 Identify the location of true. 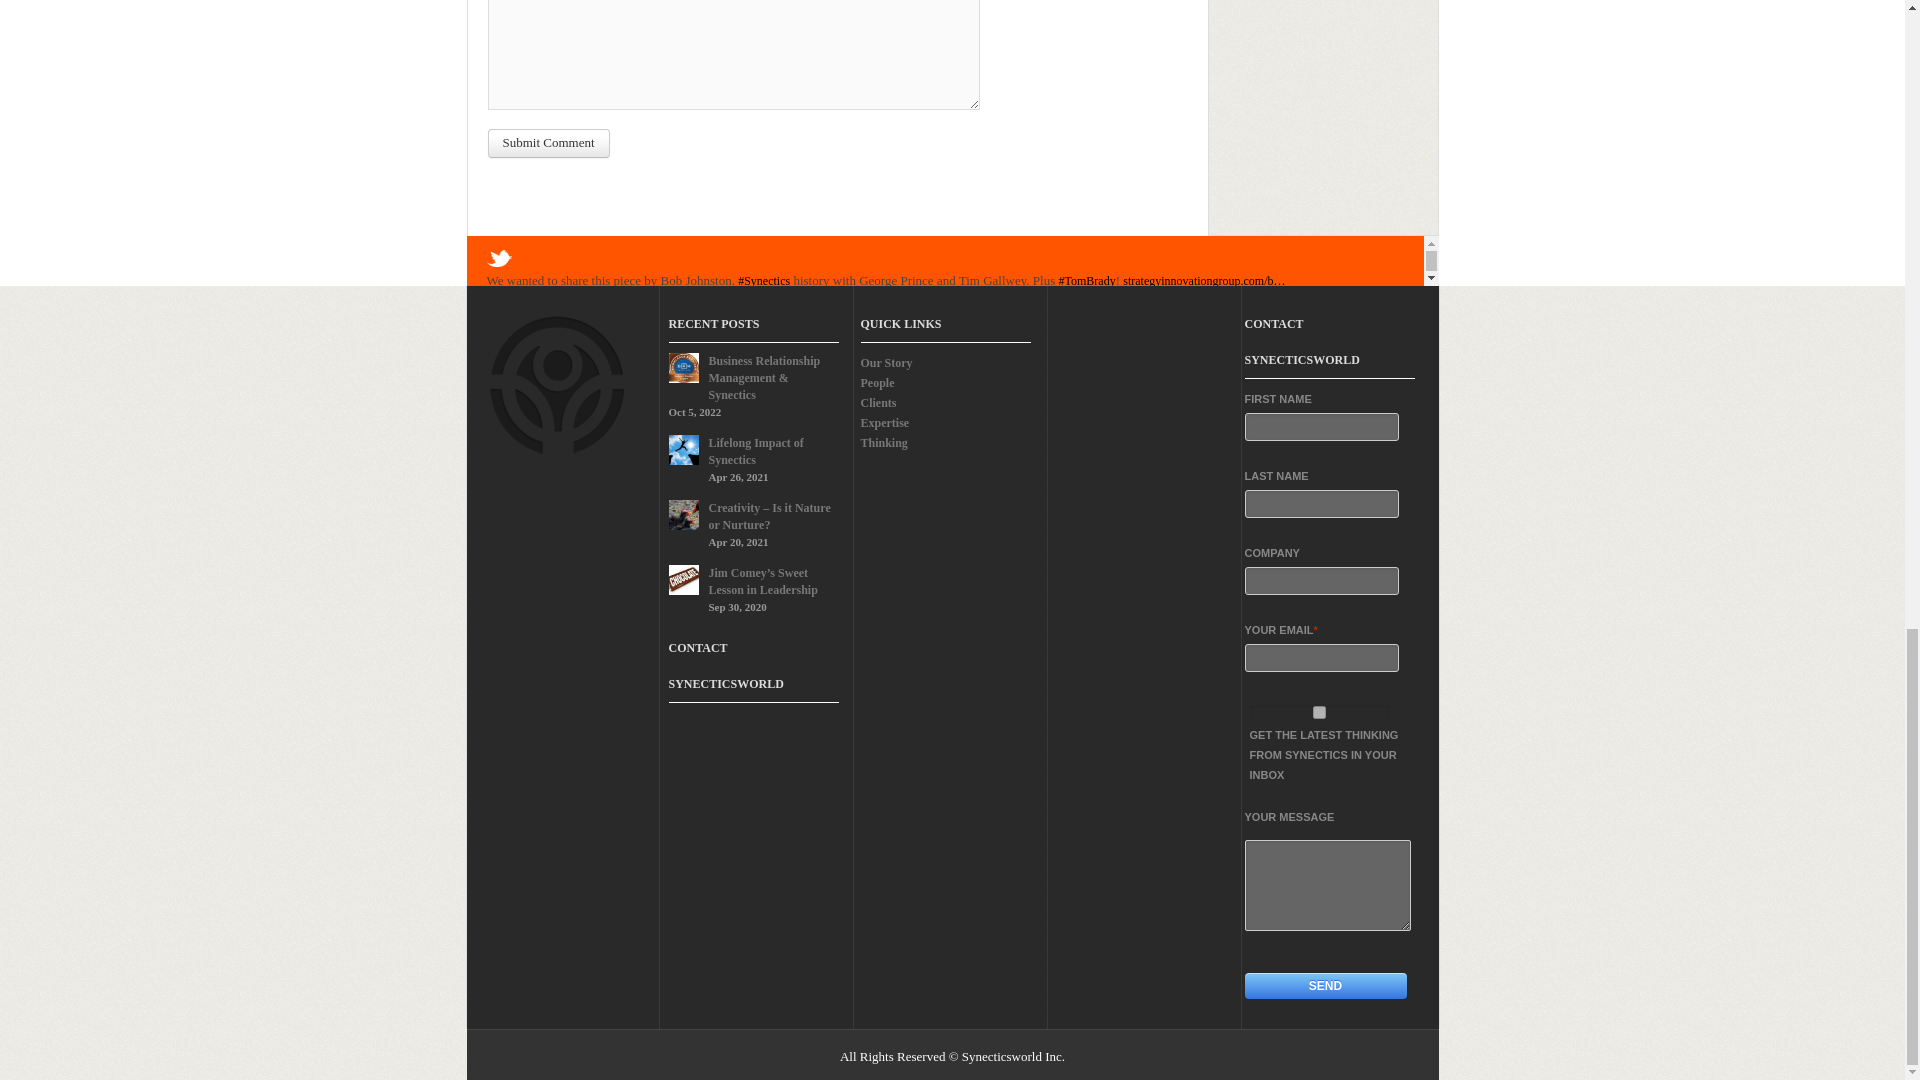
(1320, 712).